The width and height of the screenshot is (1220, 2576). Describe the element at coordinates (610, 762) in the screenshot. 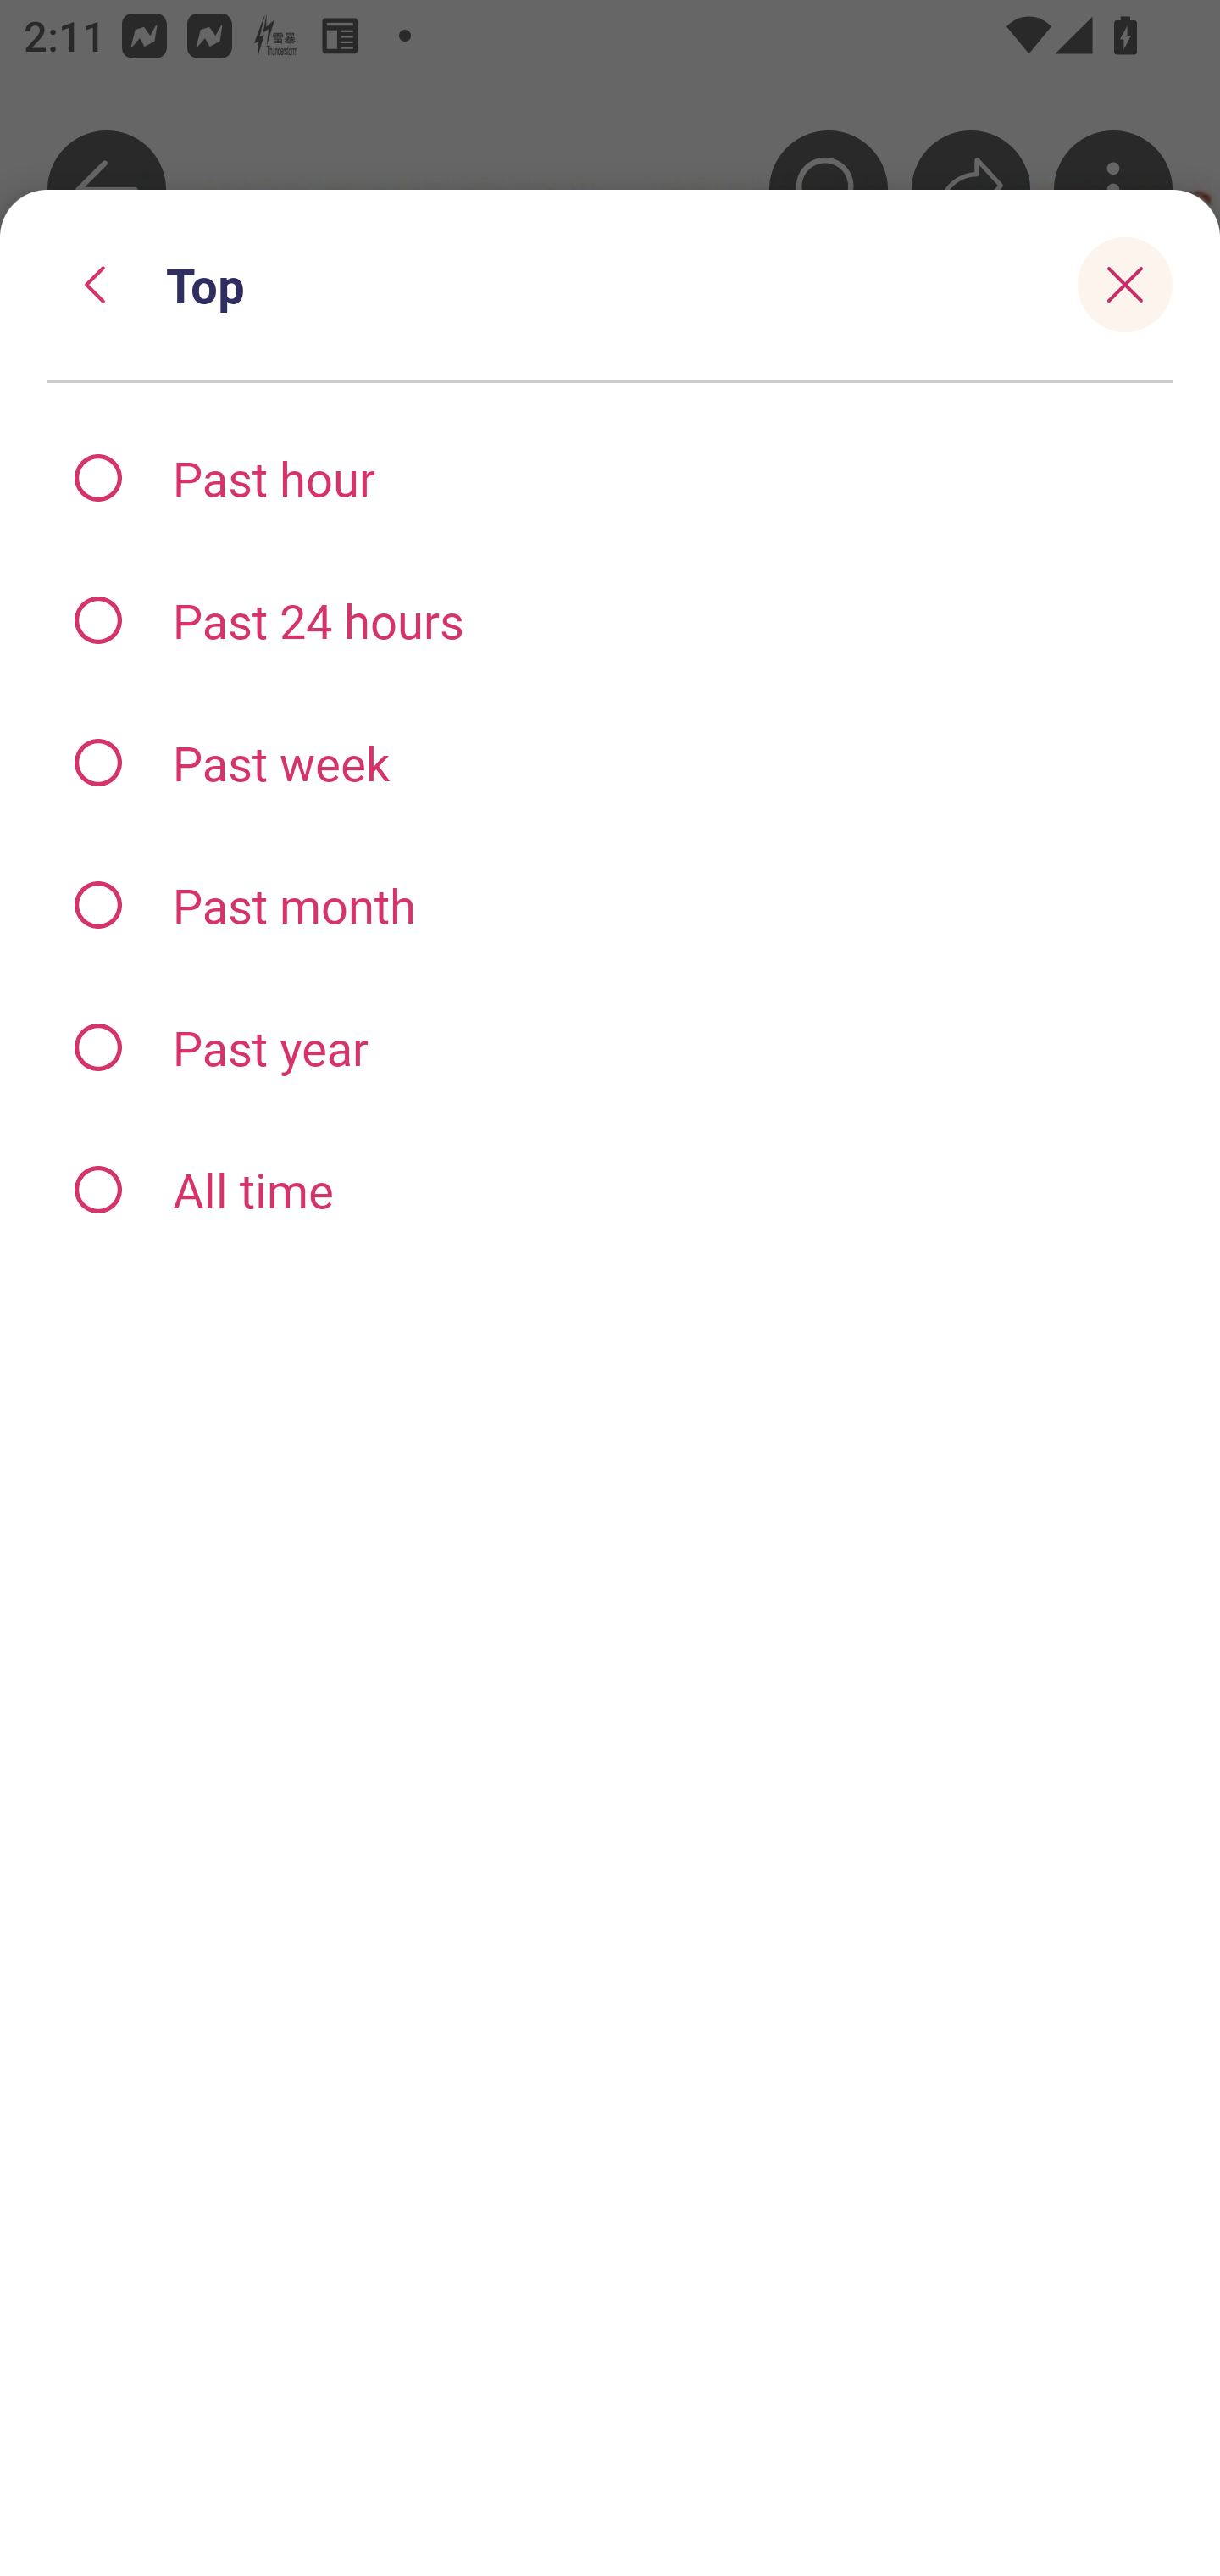

I see `Past week` at that location.